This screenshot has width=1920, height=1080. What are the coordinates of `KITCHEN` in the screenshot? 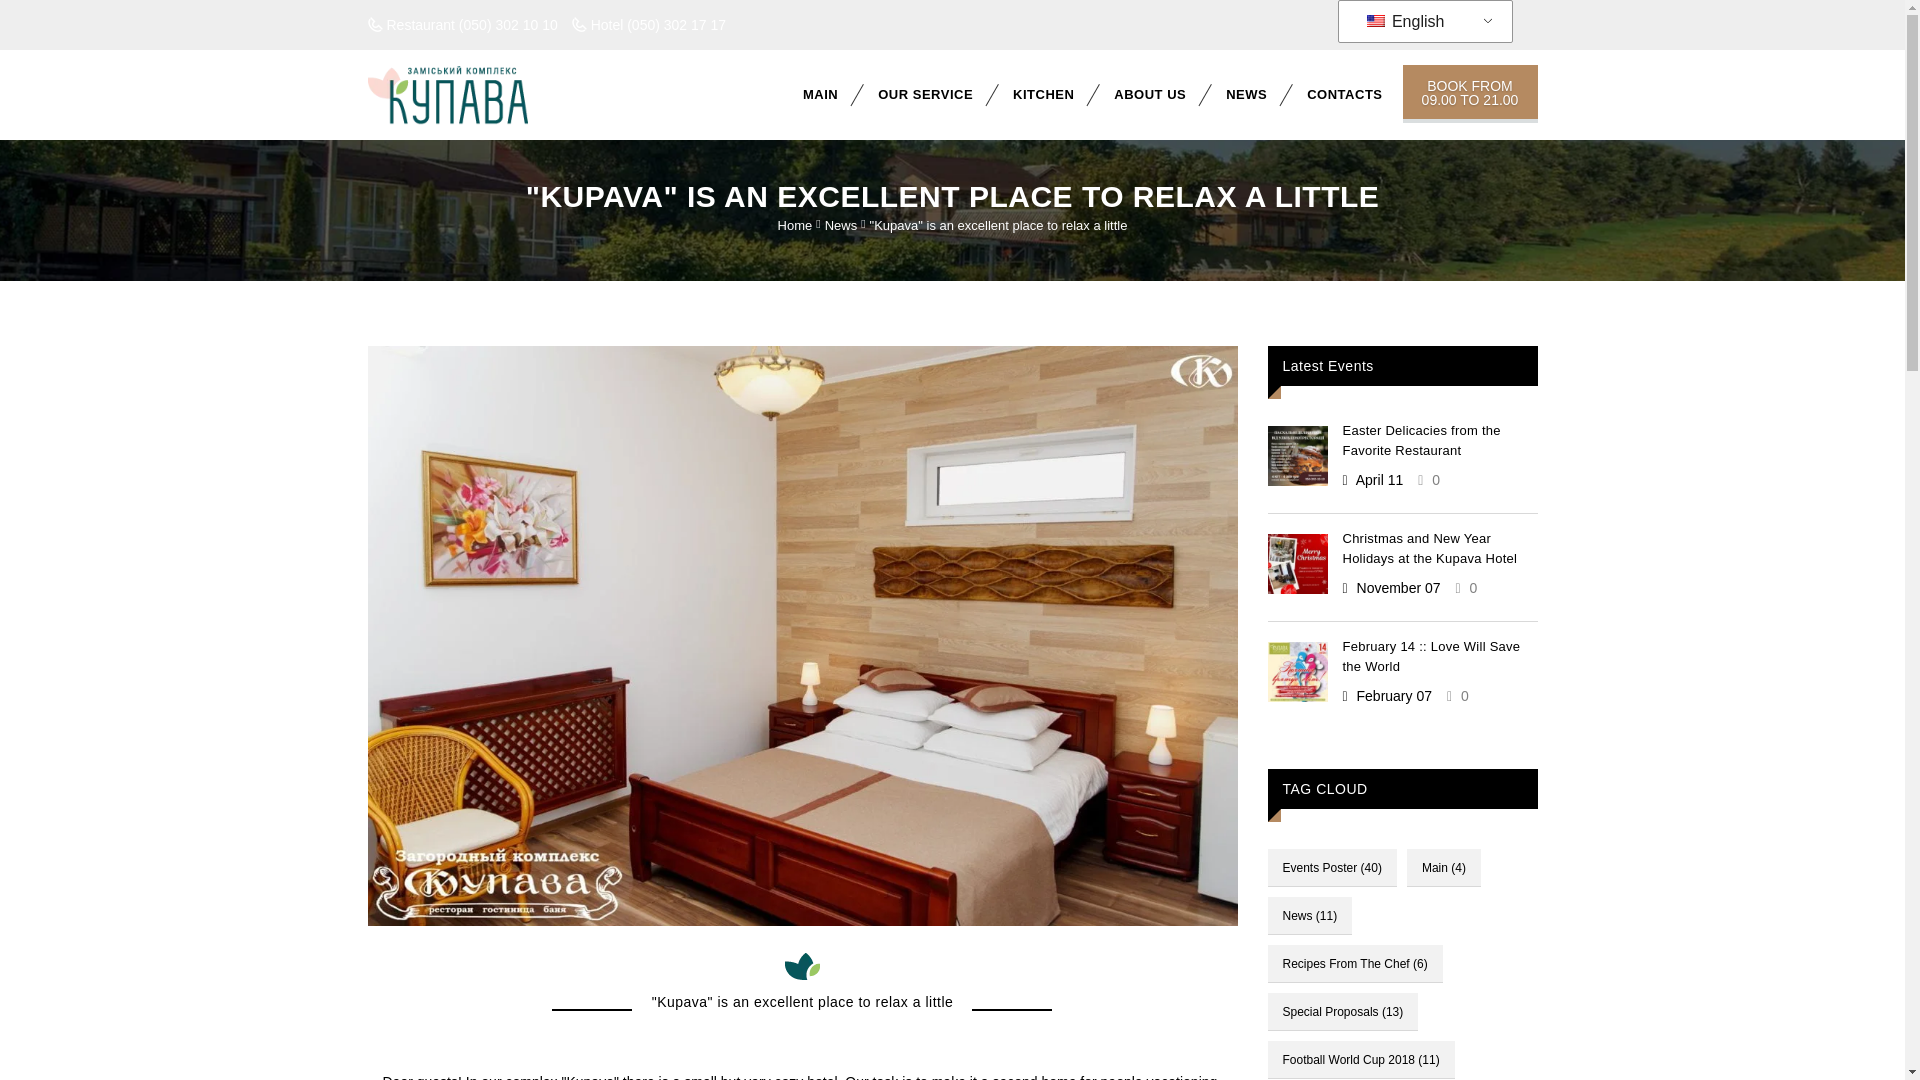 It's located at (1043, 94).